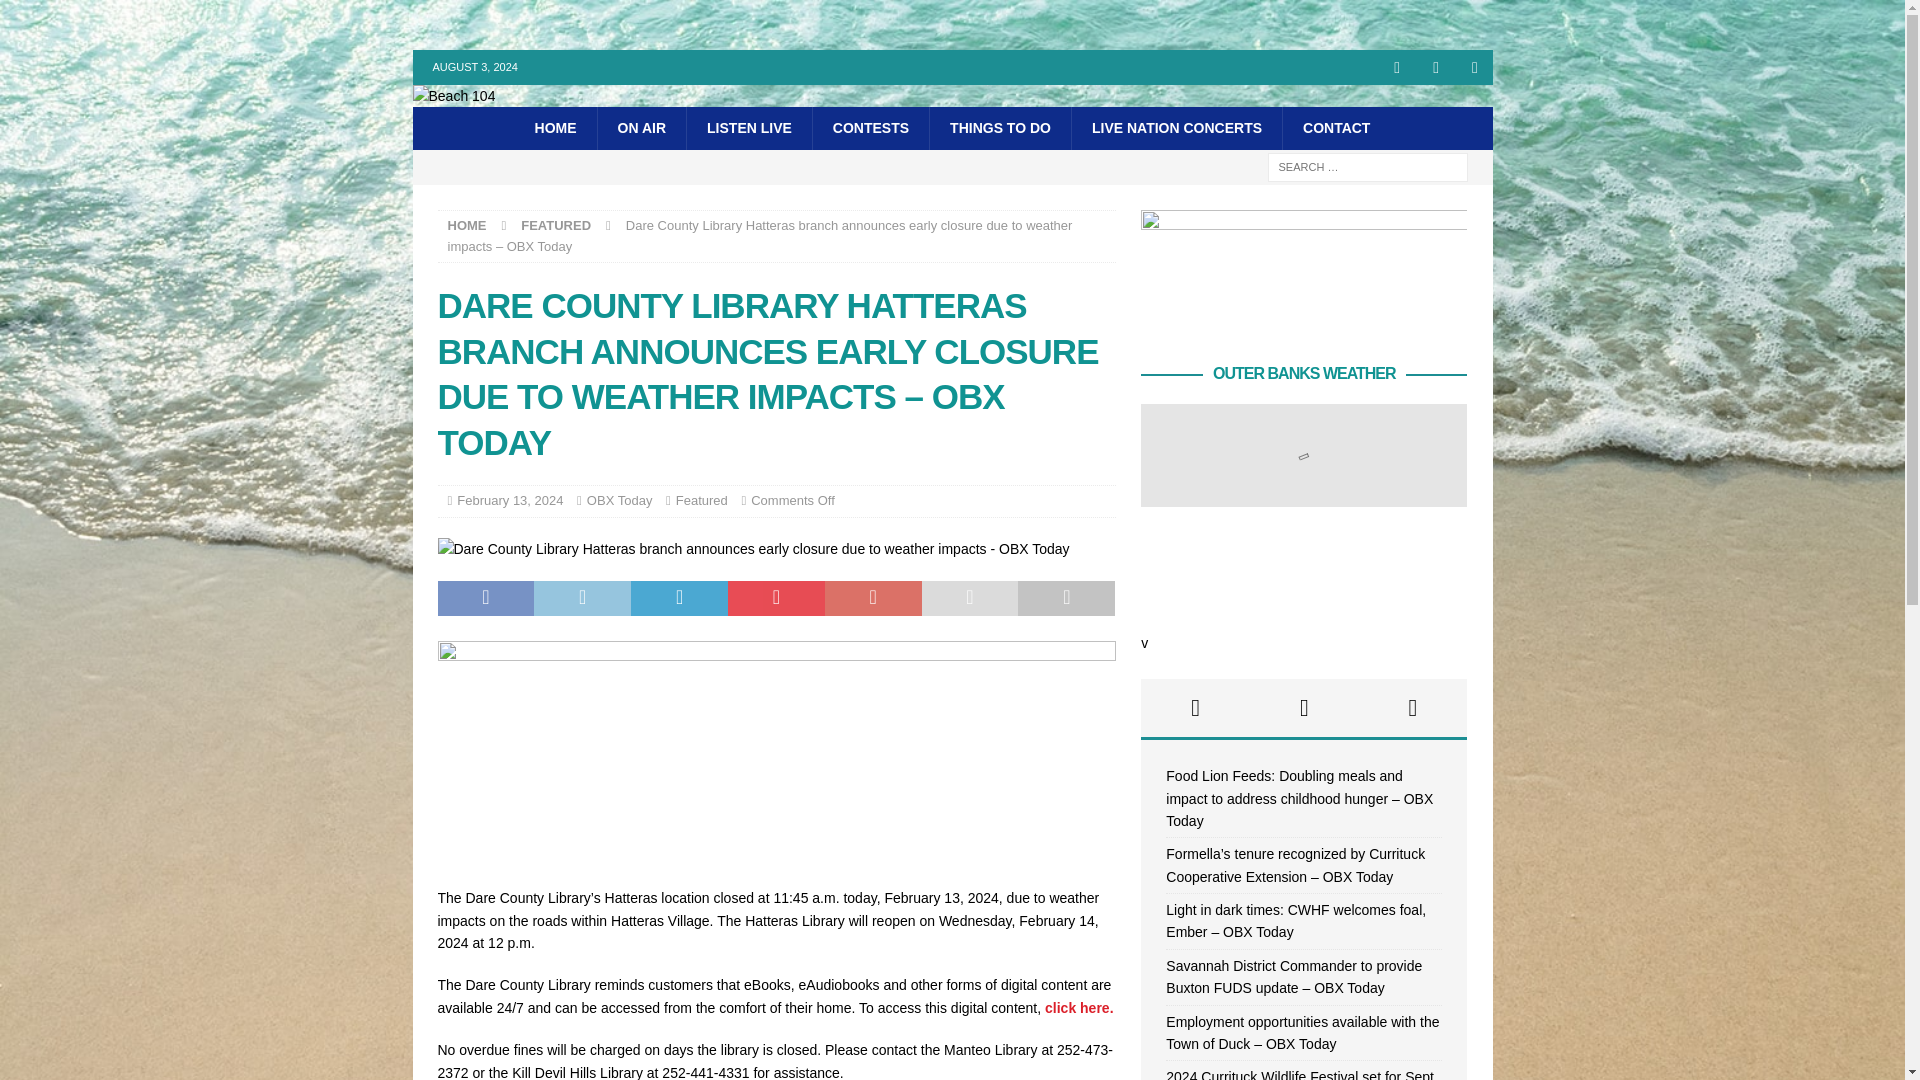 The image size is (1920, 1080). What do you see at coordinates (1078, 1008) in the screenshot?
I see `click here.` at bounding box center [1078, 1008].